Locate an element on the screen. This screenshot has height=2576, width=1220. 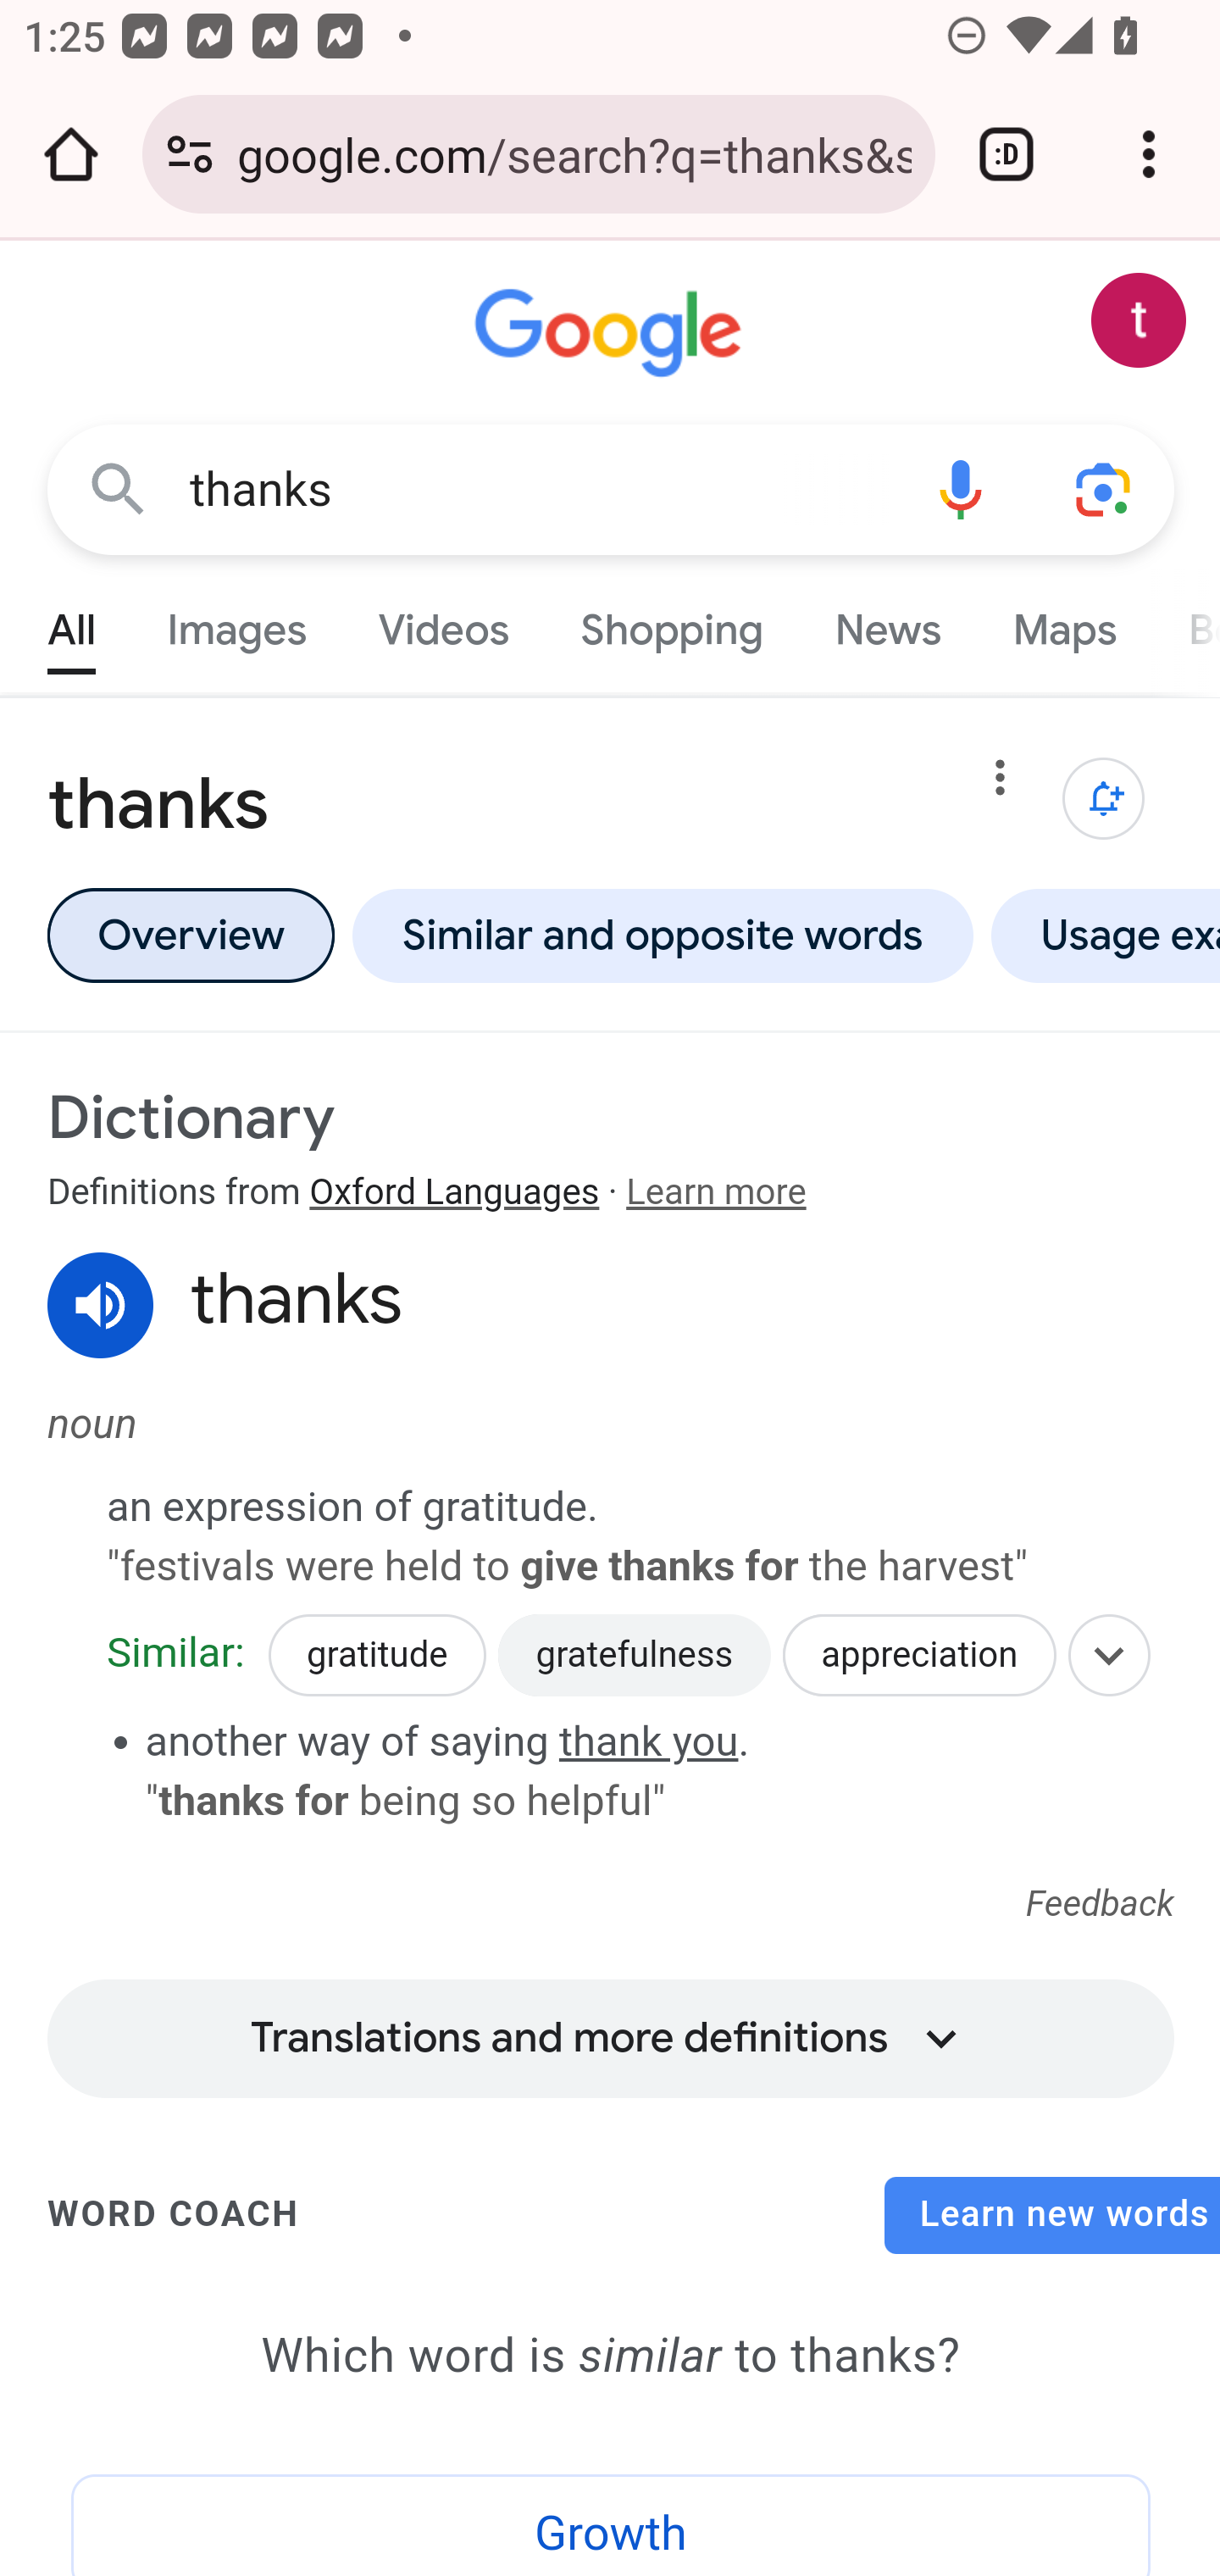
Maps is located at coordinates (1063, 622).